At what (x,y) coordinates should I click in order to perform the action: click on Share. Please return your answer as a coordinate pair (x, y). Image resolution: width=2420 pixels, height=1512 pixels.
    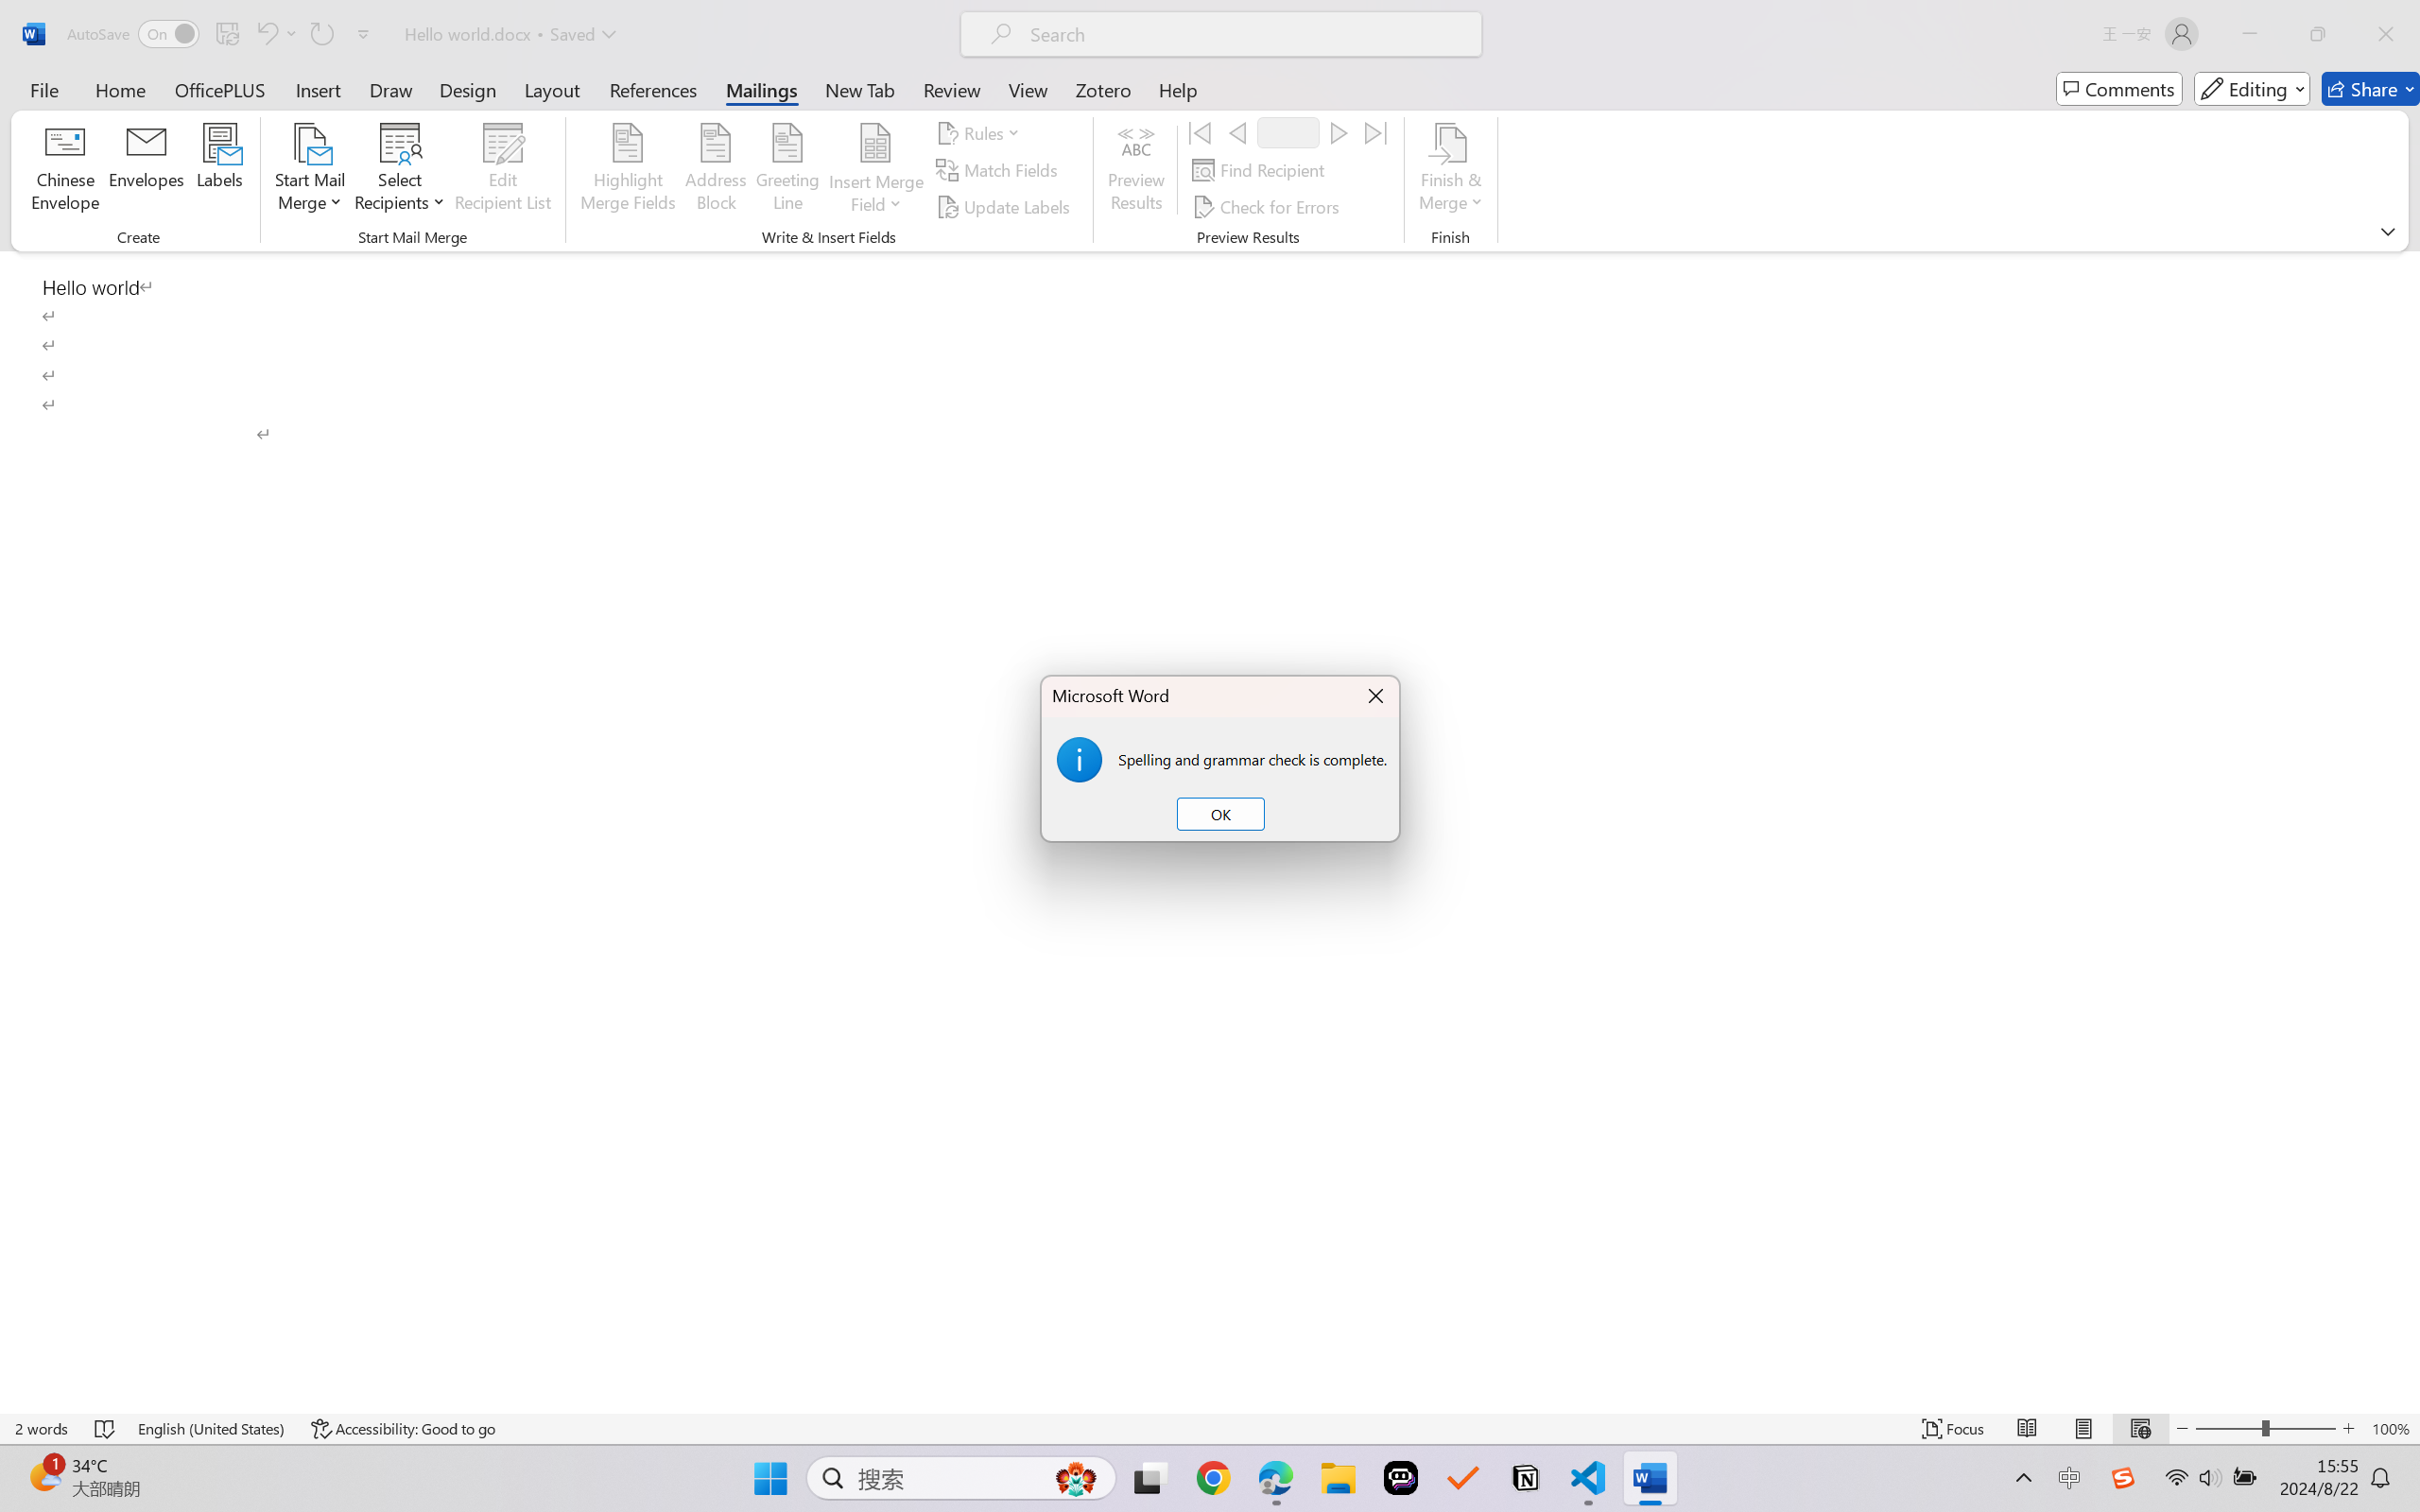
    Looking at the image, I should click on (2371, 89).